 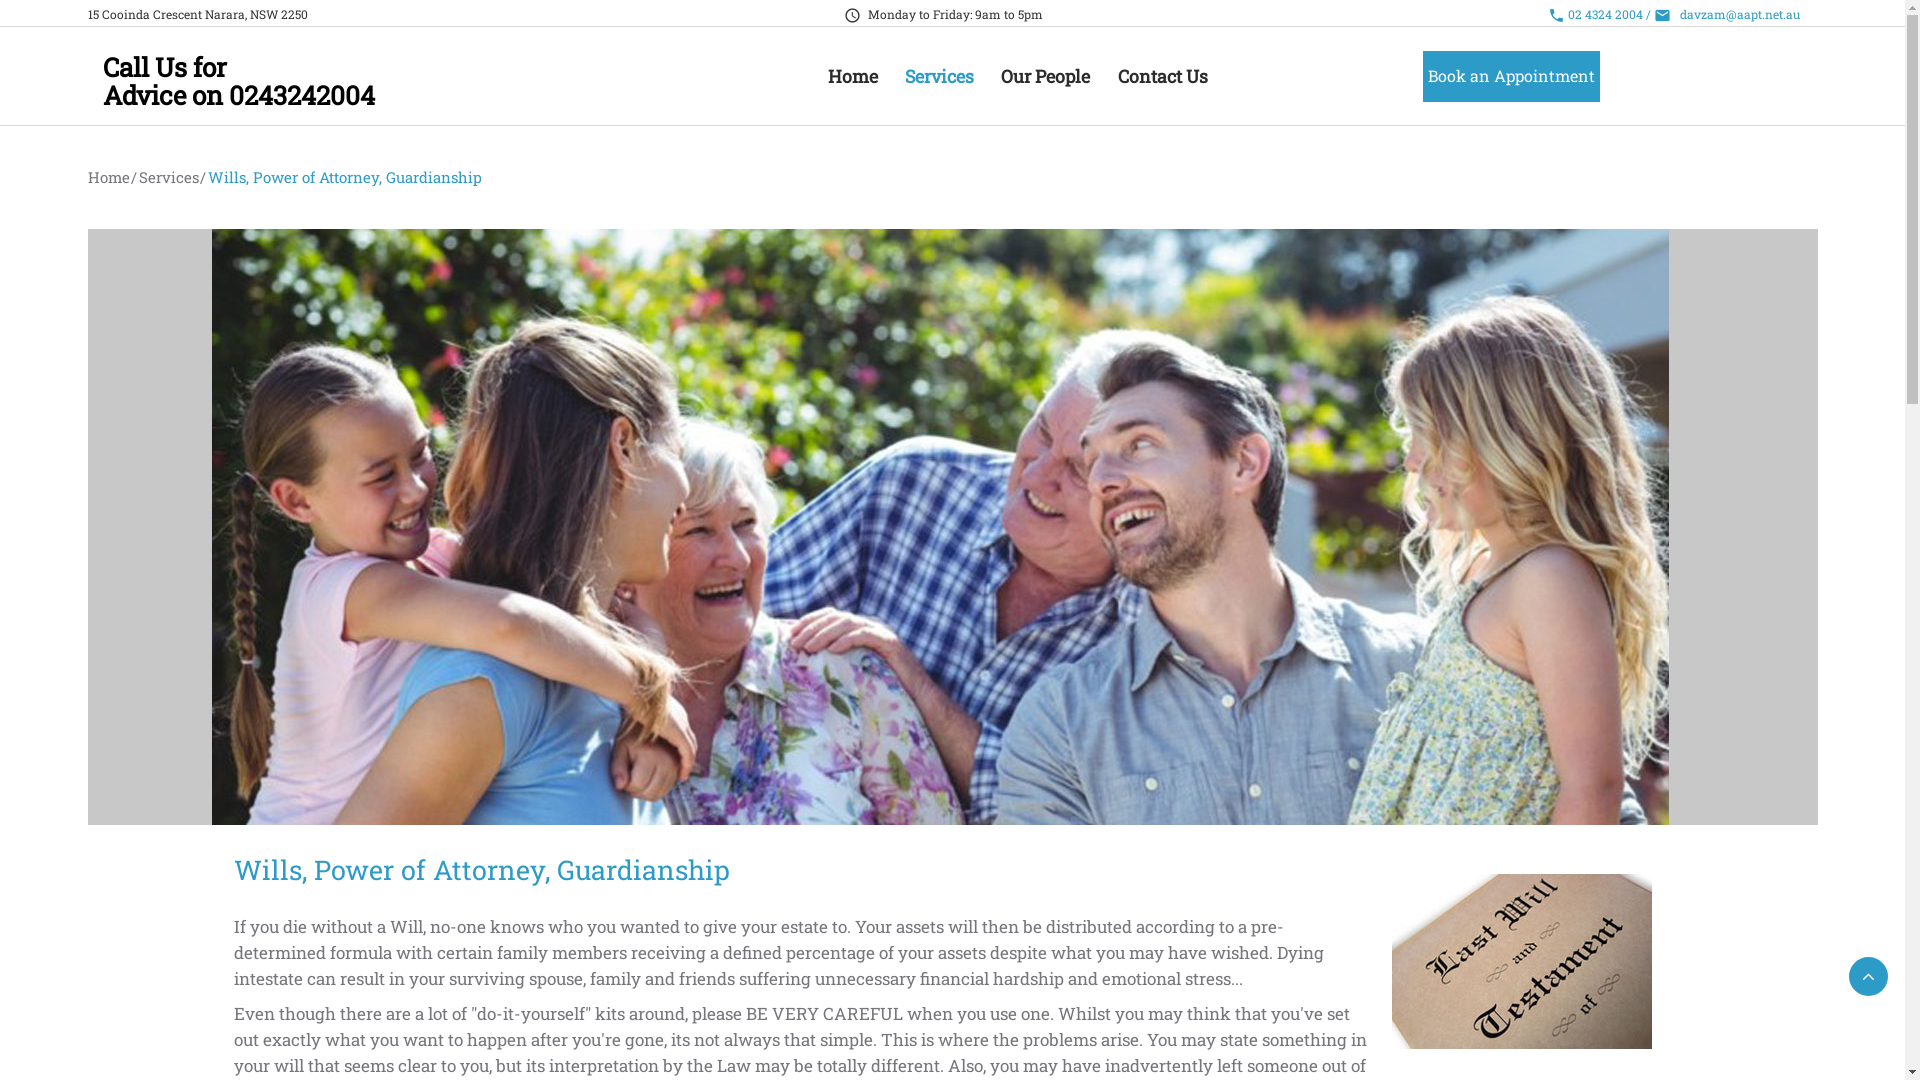 What do you see at coordinates (1046, 76) in the screenshot?
I see `Our People` at bounding box center [1046, 76].